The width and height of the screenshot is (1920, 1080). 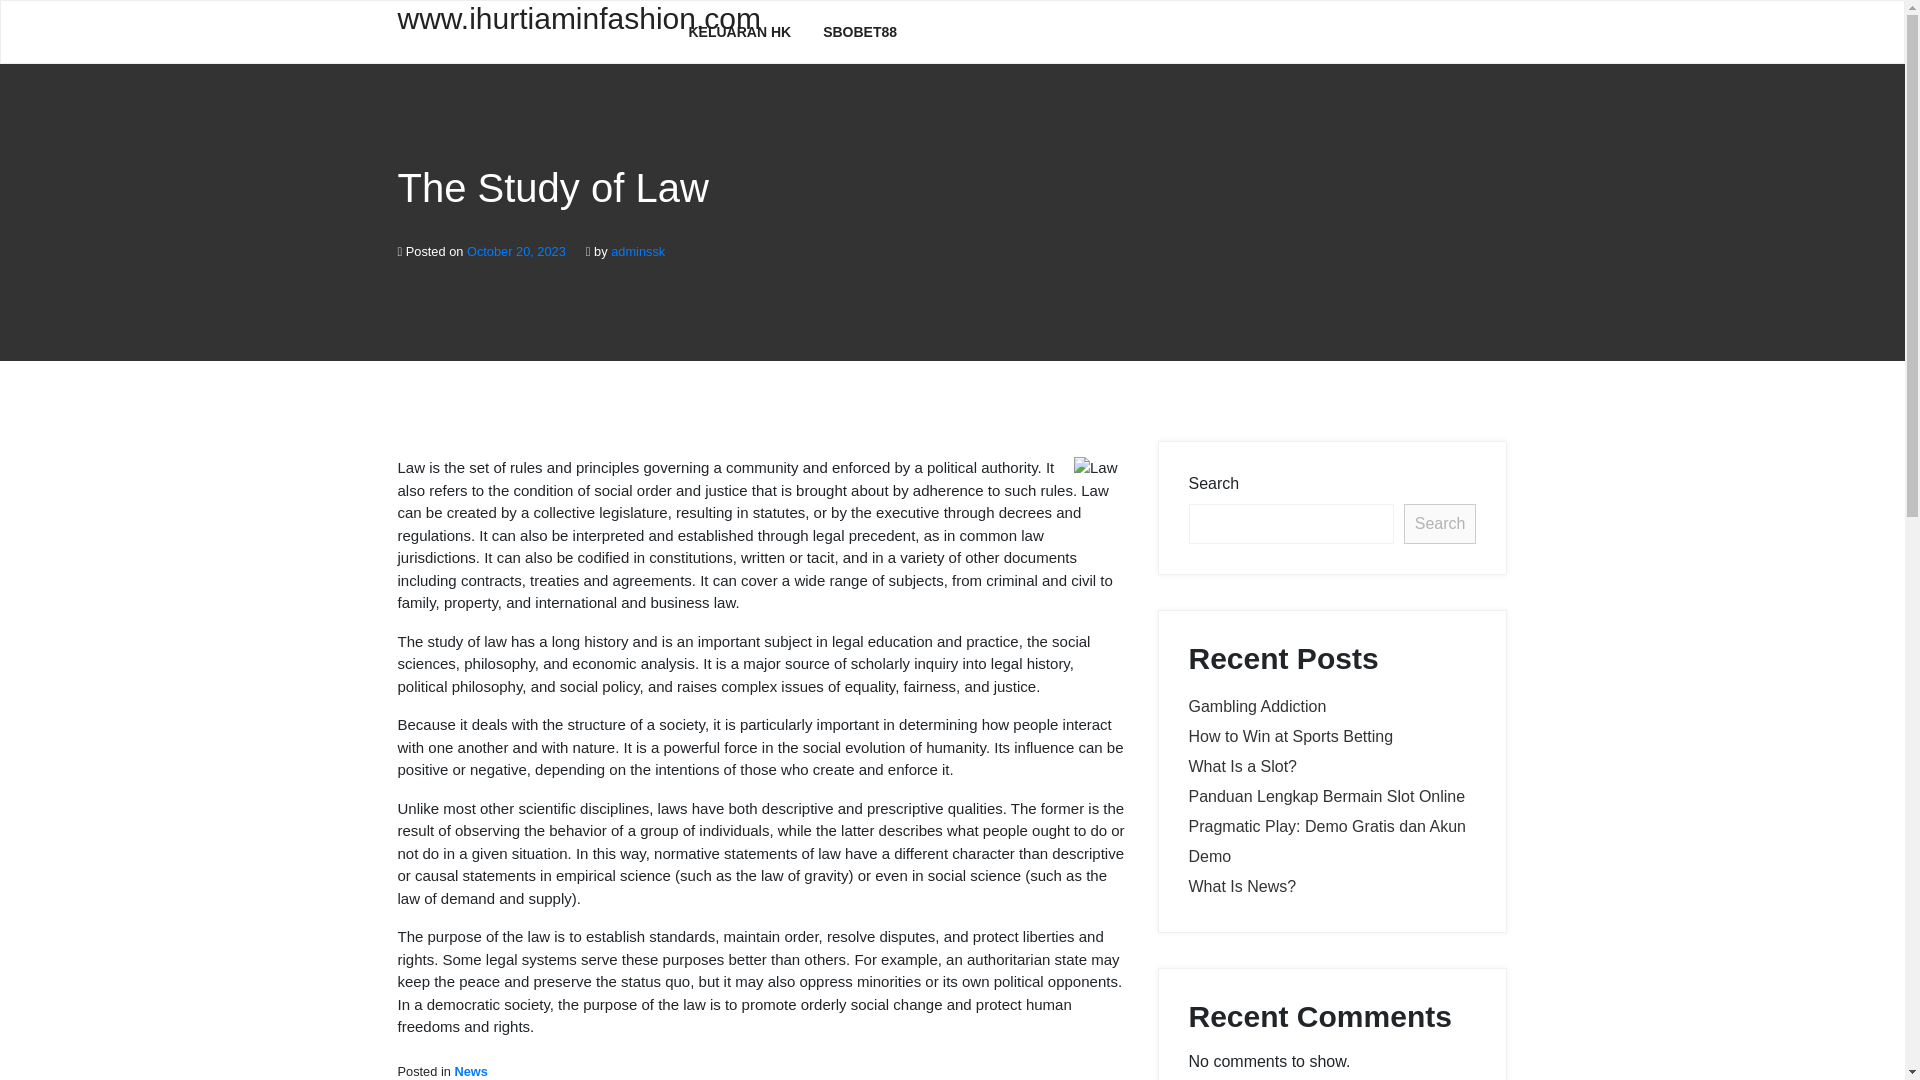 I want to click on News, so click(x=470, y=1070).